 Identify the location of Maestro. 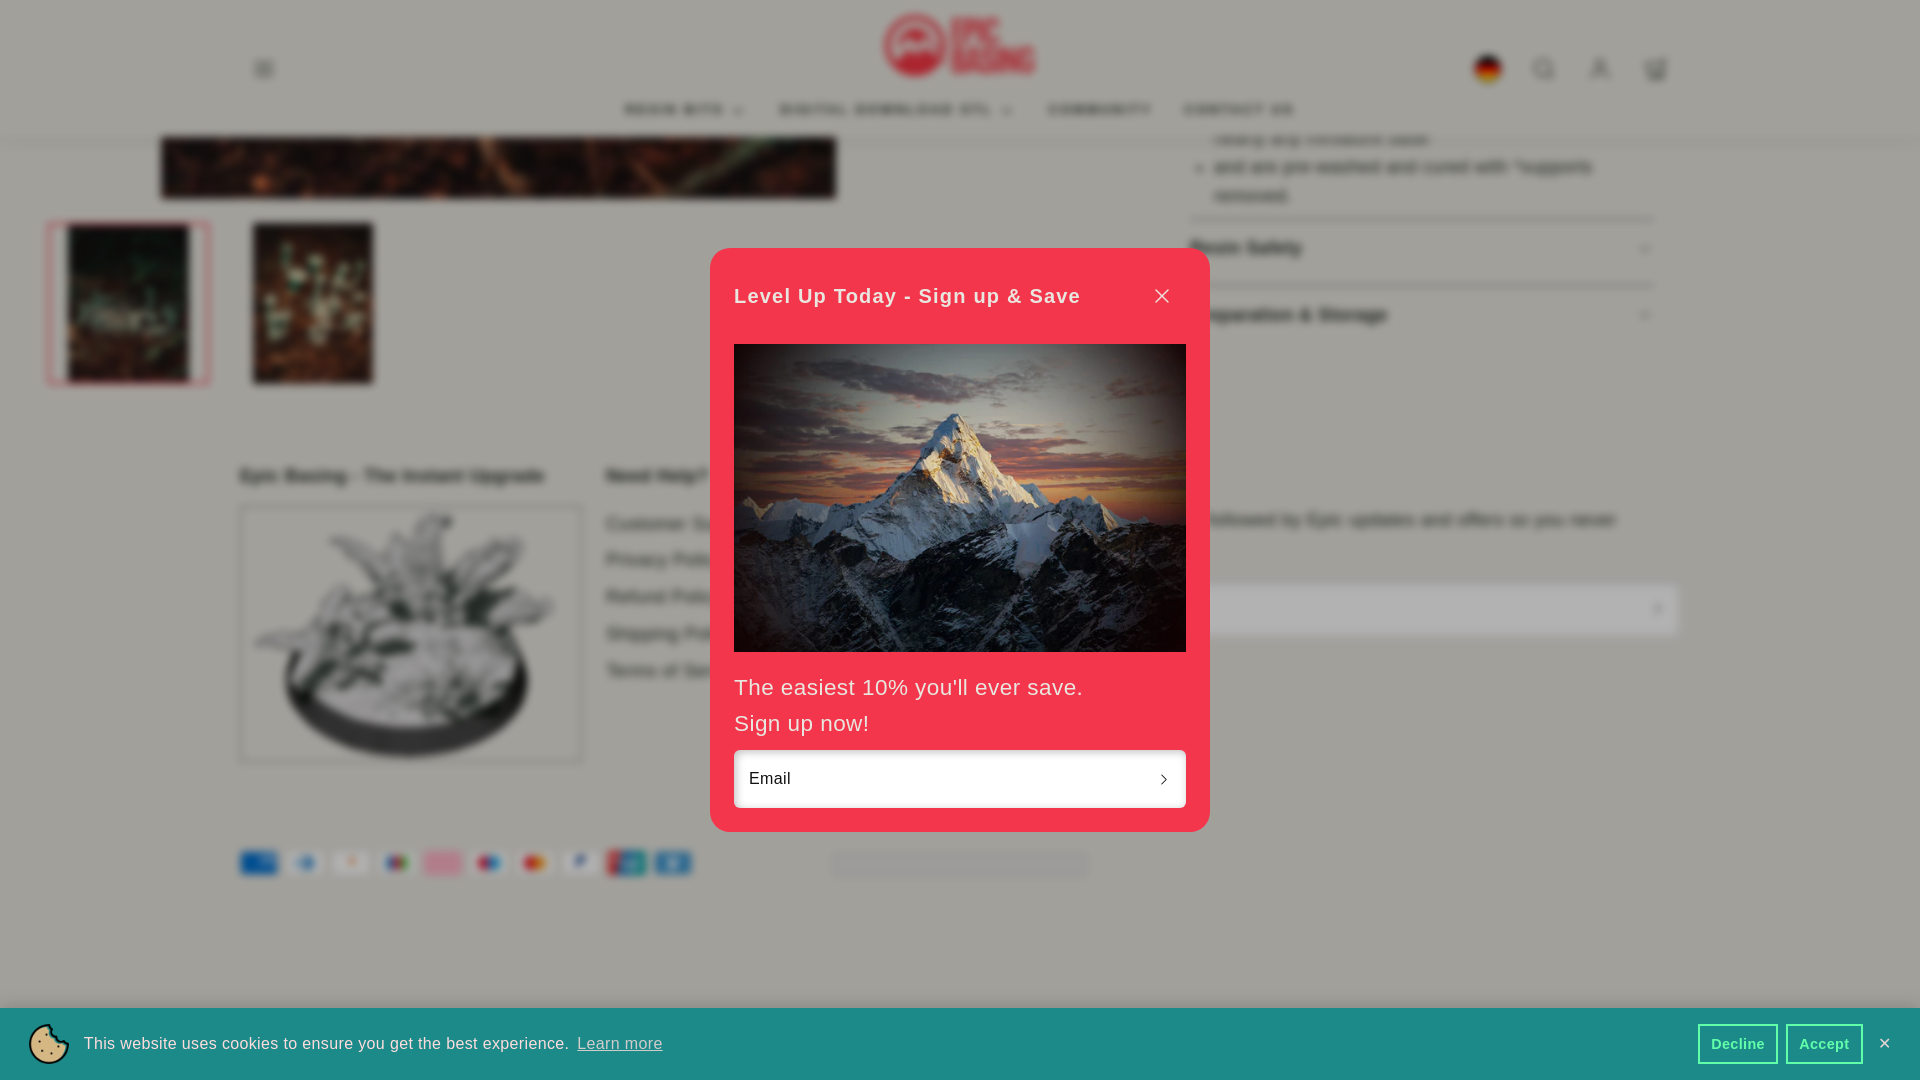
(489, 862).